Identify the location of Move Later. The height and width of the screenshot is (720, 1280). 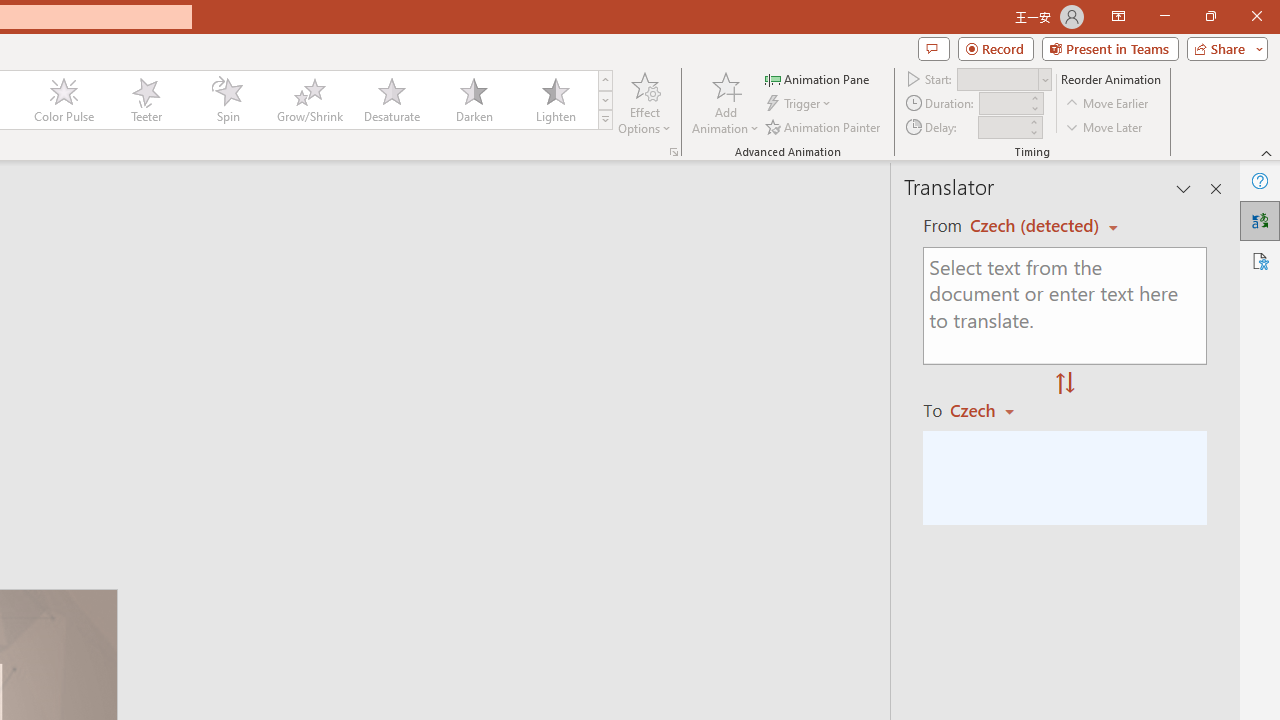
(1105, 126).